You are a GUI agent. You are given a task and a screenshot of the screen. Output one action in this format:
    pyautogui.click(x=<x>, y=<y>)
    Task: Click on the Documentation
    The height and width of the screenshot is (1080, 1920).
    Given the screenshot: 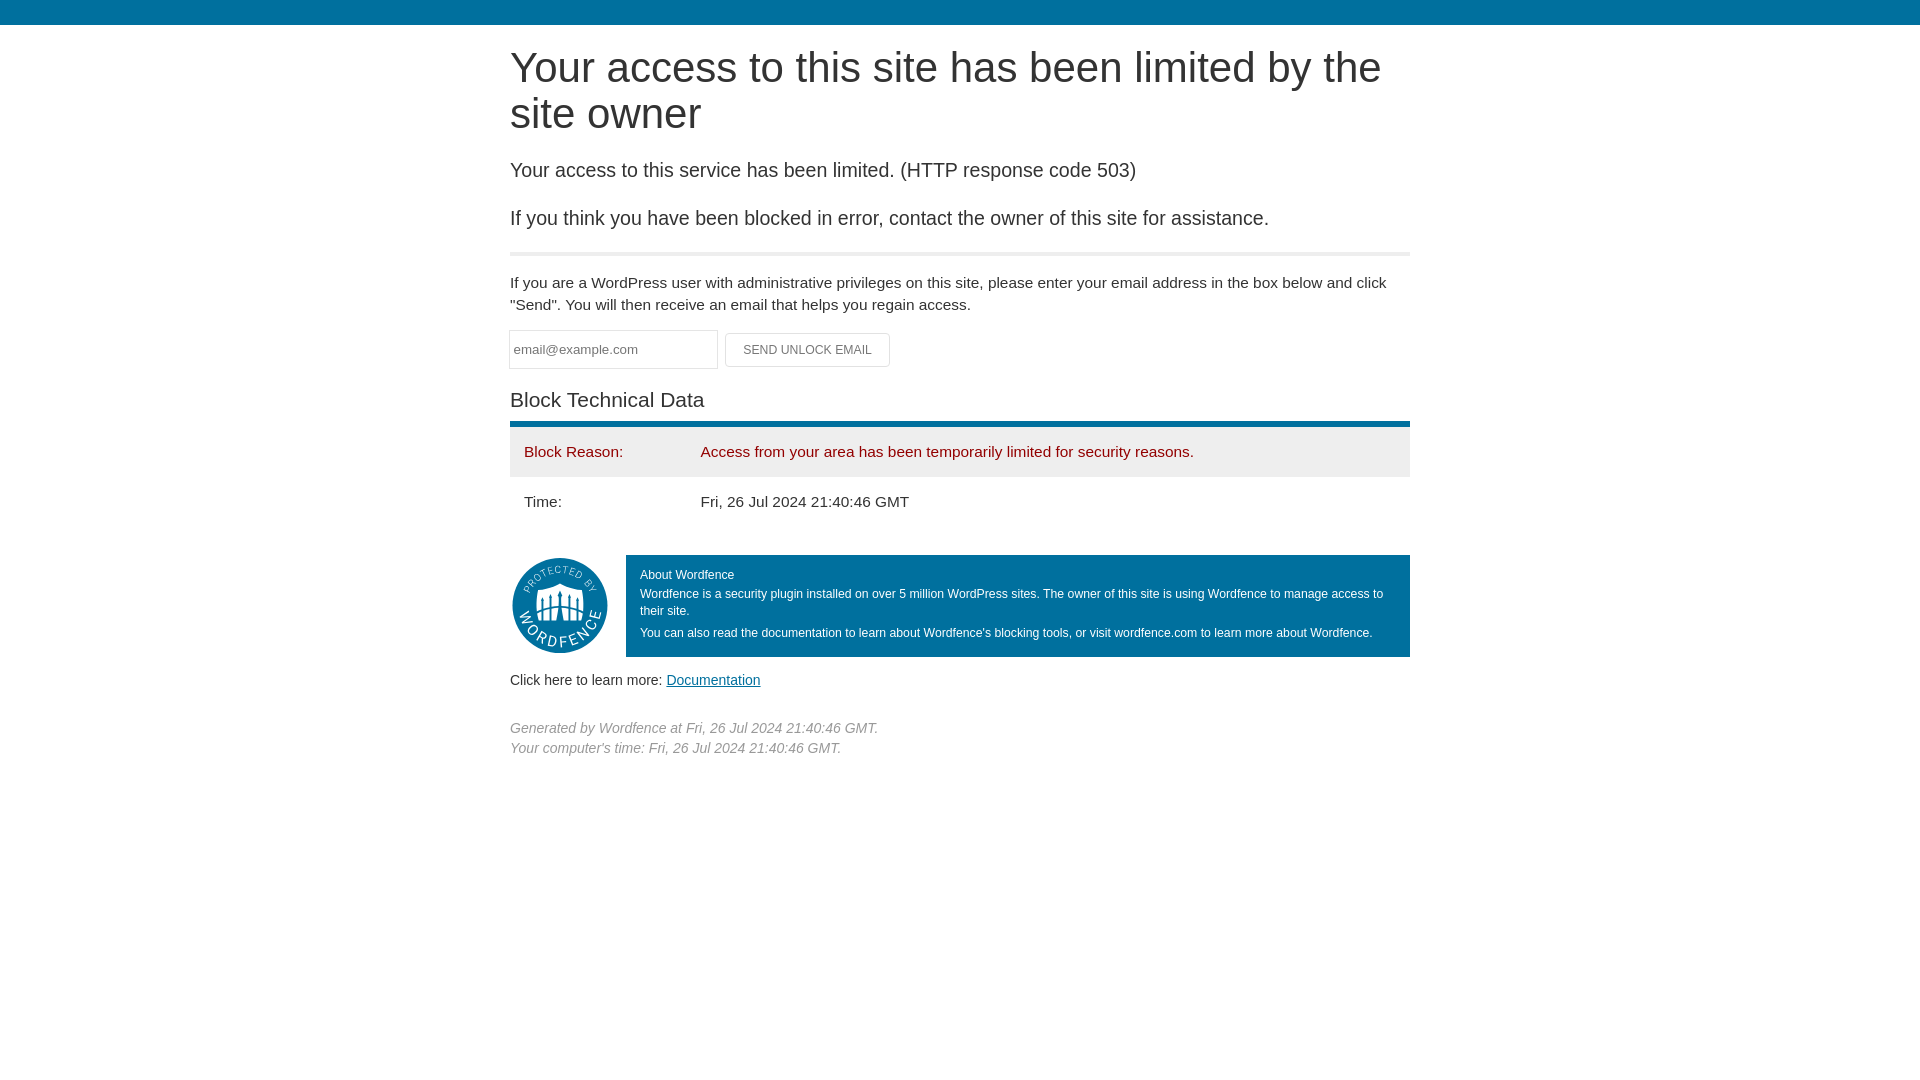 What is the action you would take?
    pyautogui.click(x=713, y=679)
    